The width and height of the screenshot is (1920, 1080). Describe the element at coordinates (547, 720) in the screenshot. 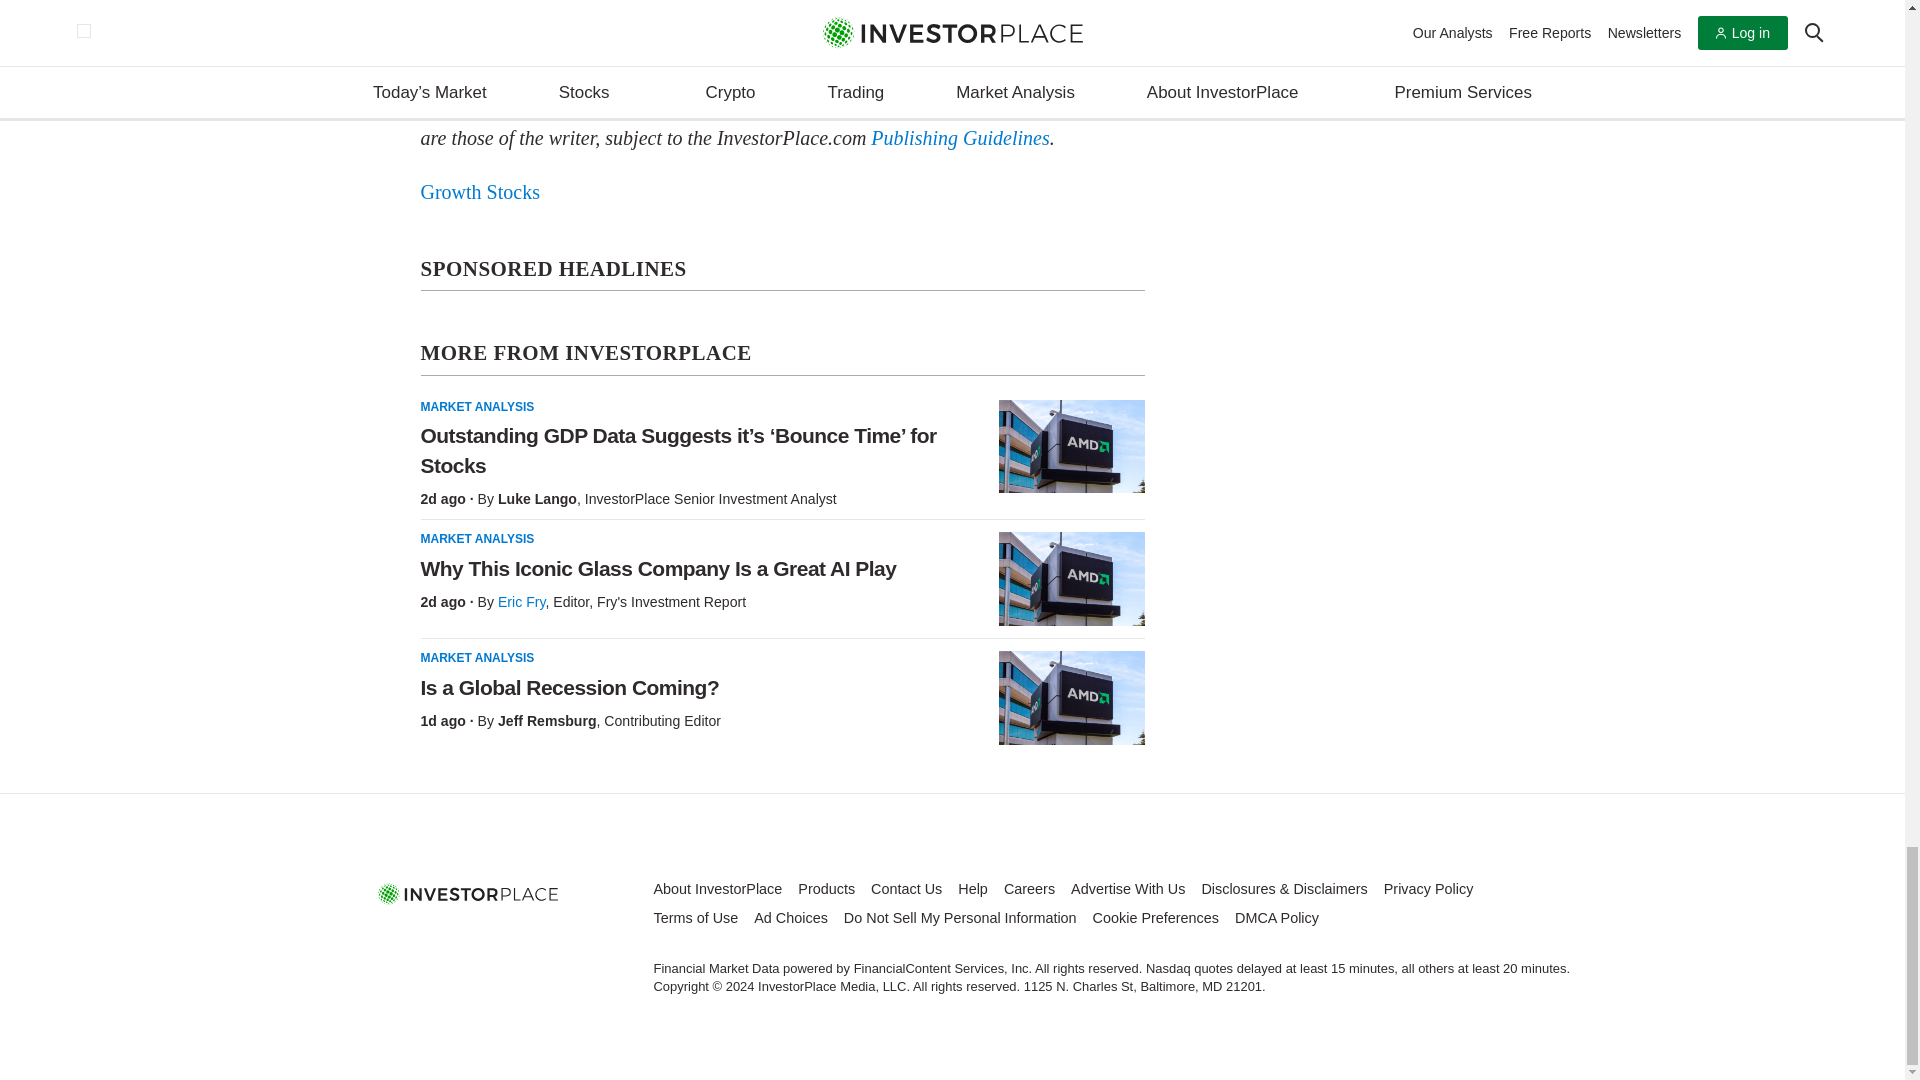

I see `View profile of Jeff Remsburg` at that location.